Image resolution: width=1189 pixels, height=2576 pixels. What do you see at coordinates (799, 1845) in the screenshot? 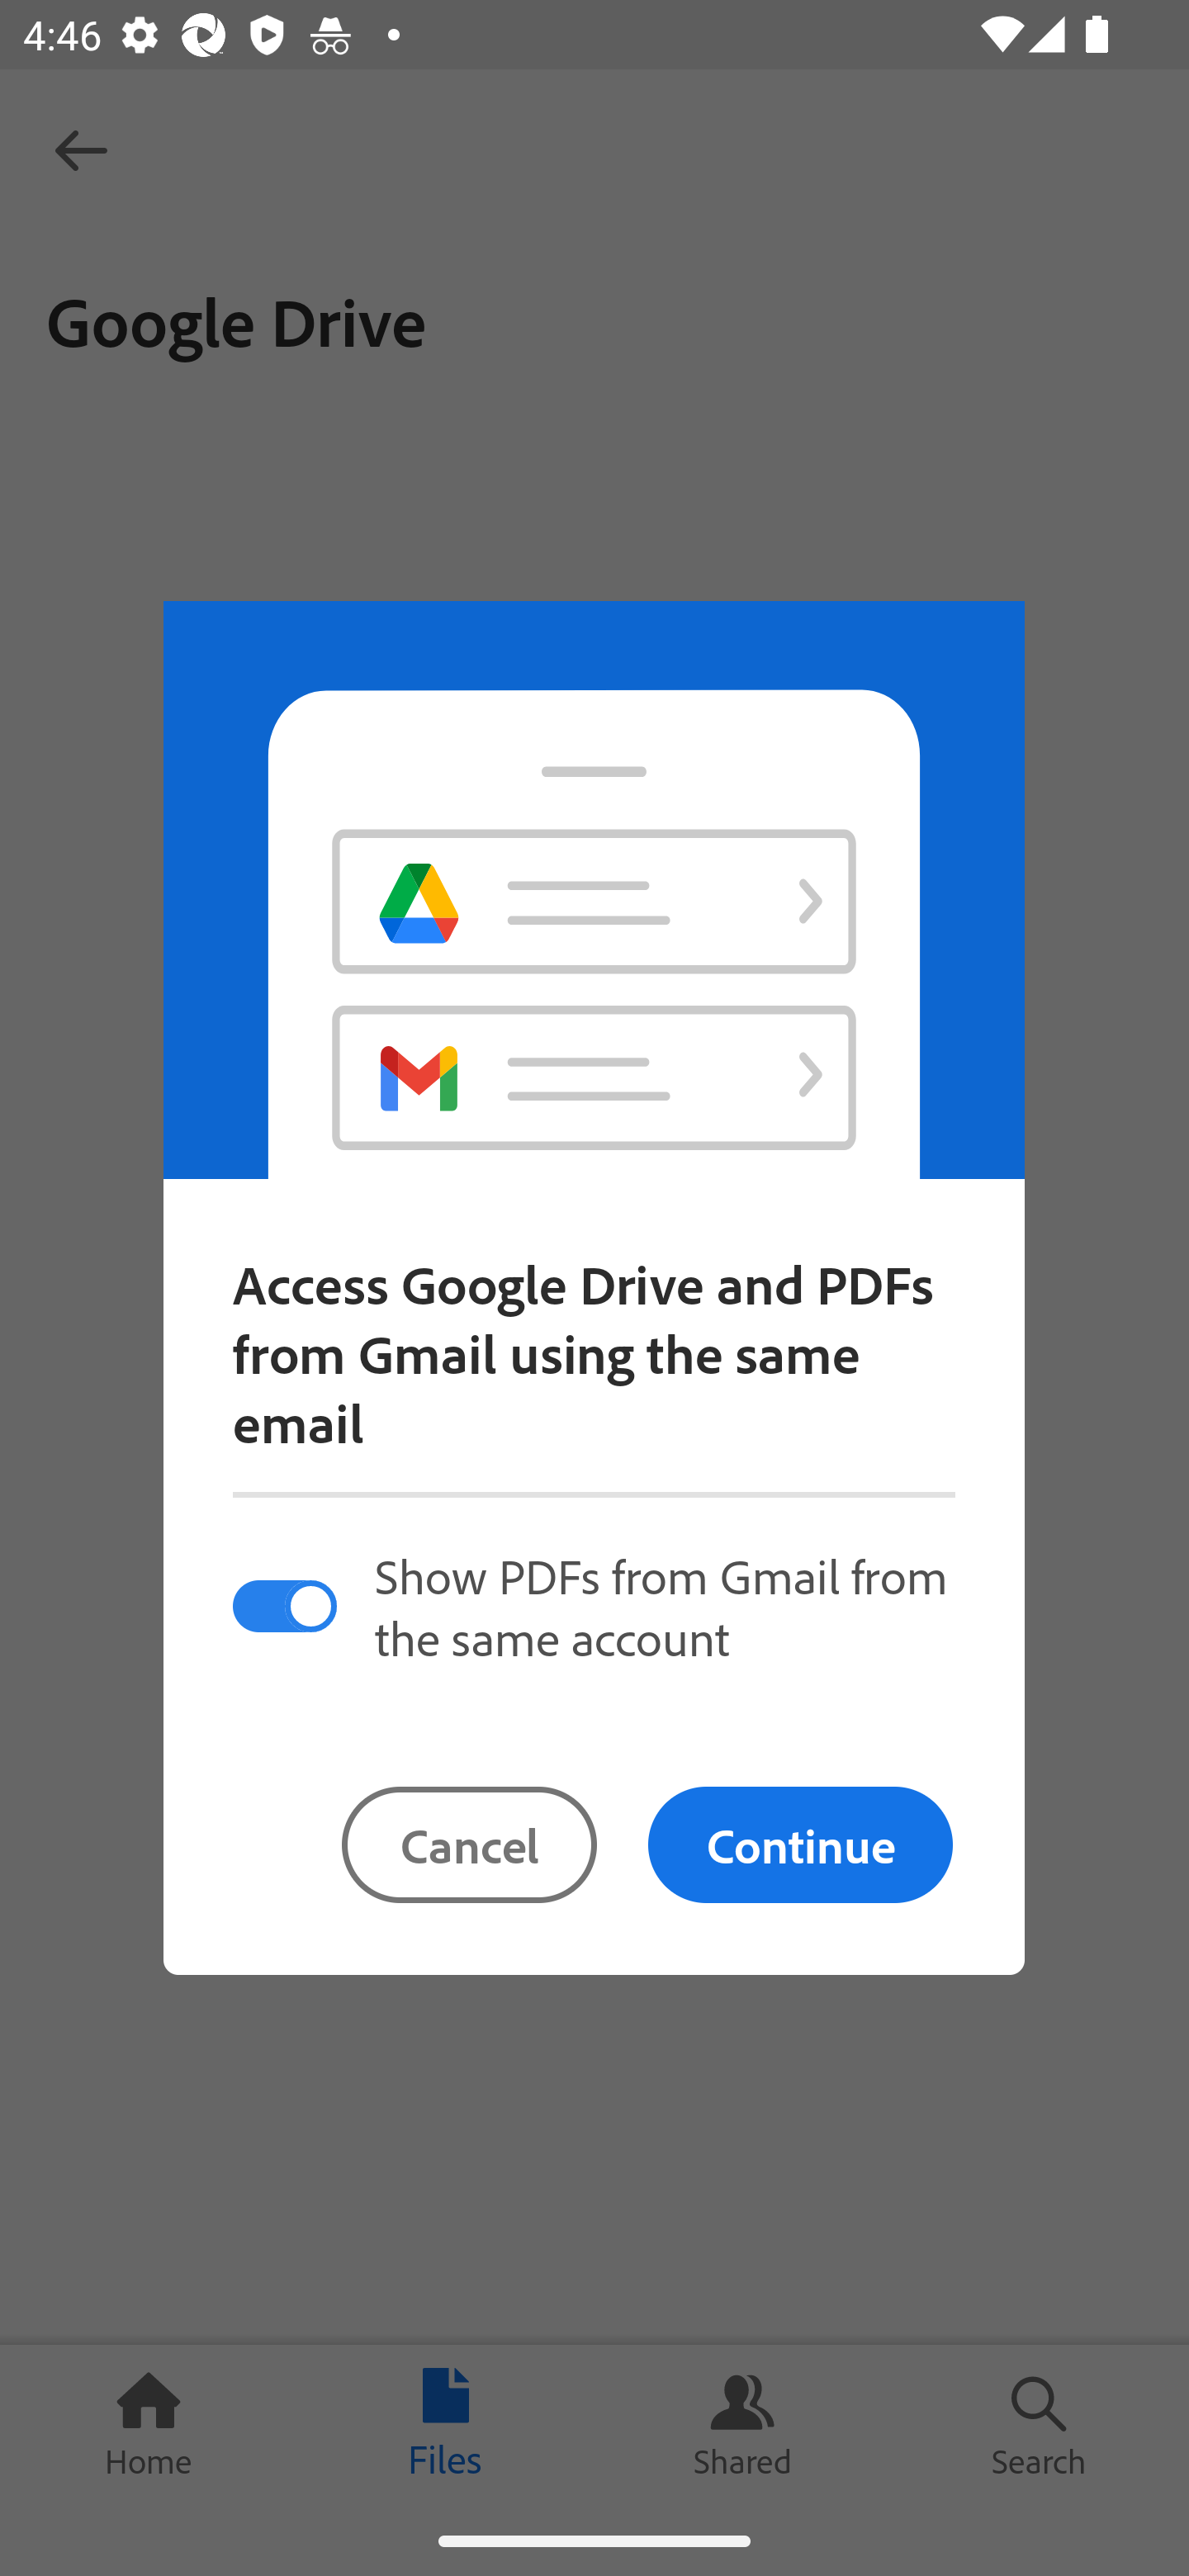
I see `Continue` at bounding box center [799, 1845].